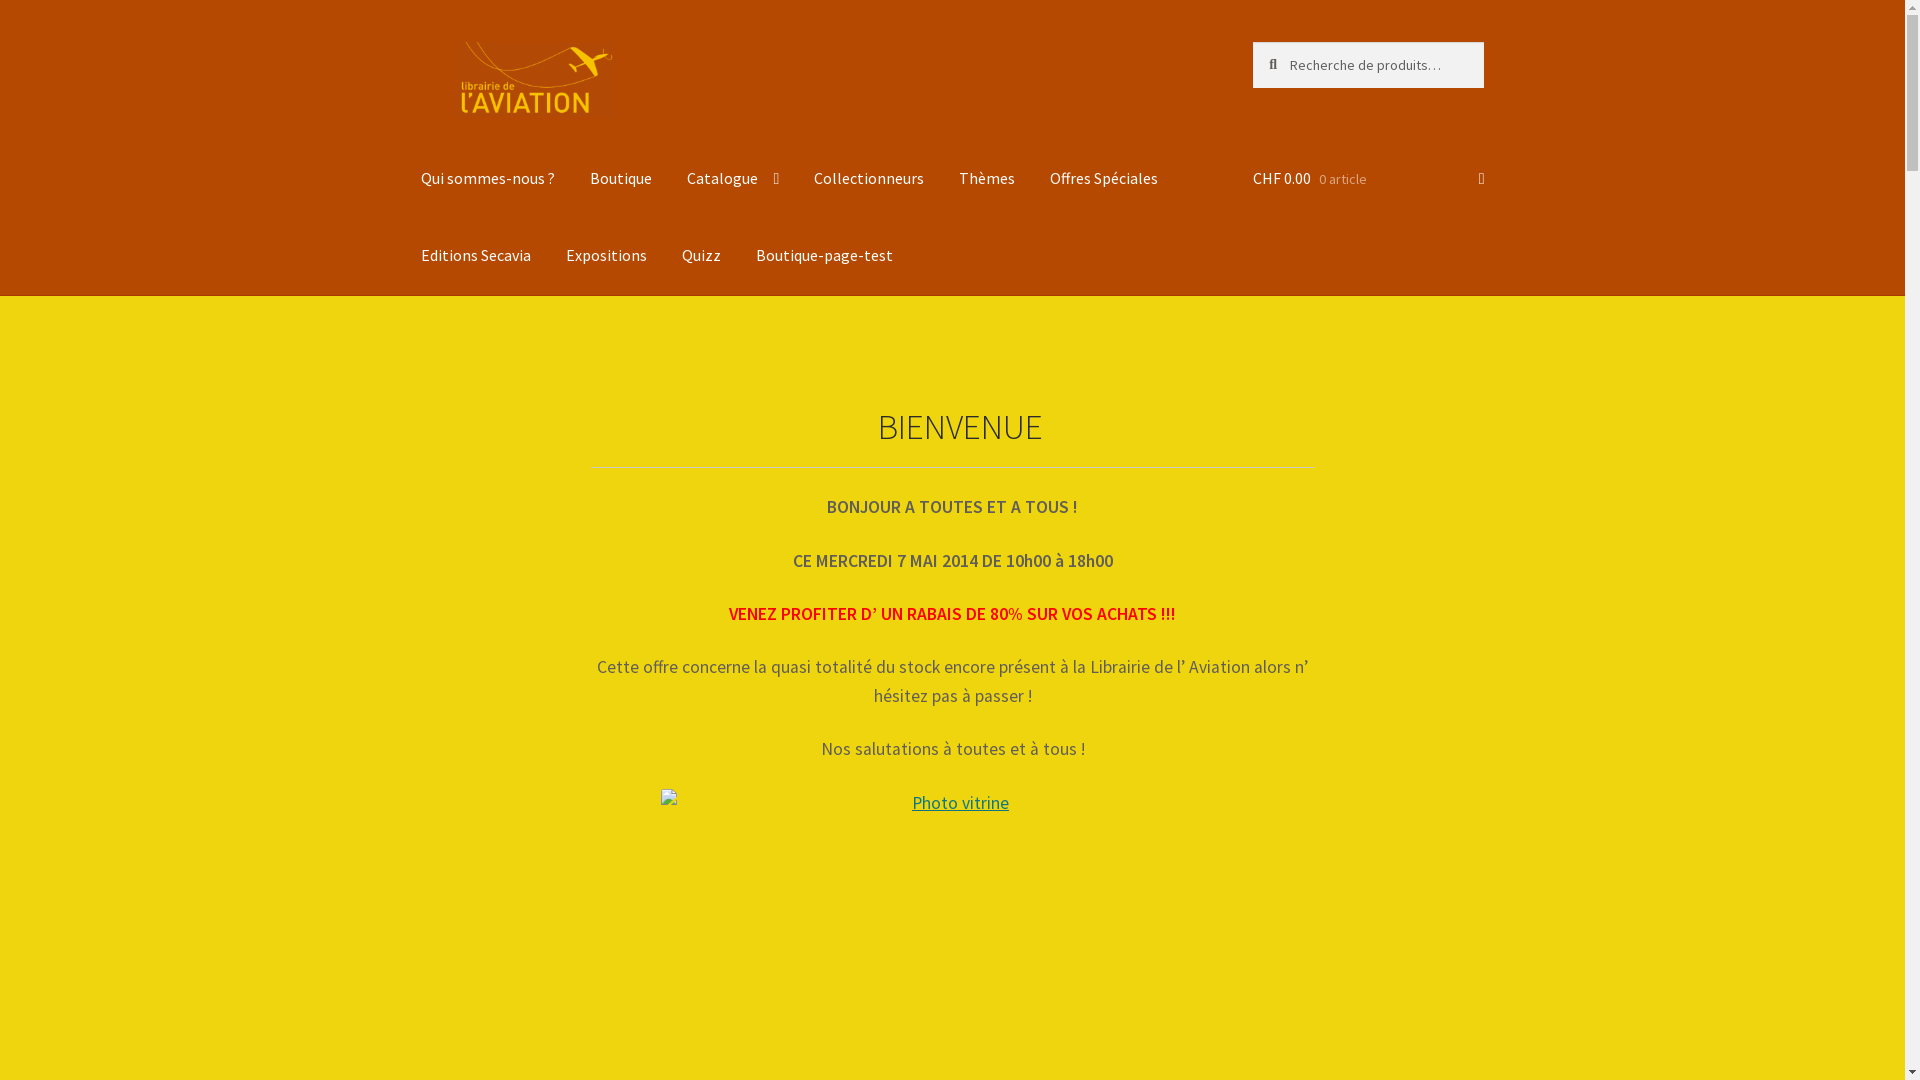  I want to click on Expositions, so click(606, 256).